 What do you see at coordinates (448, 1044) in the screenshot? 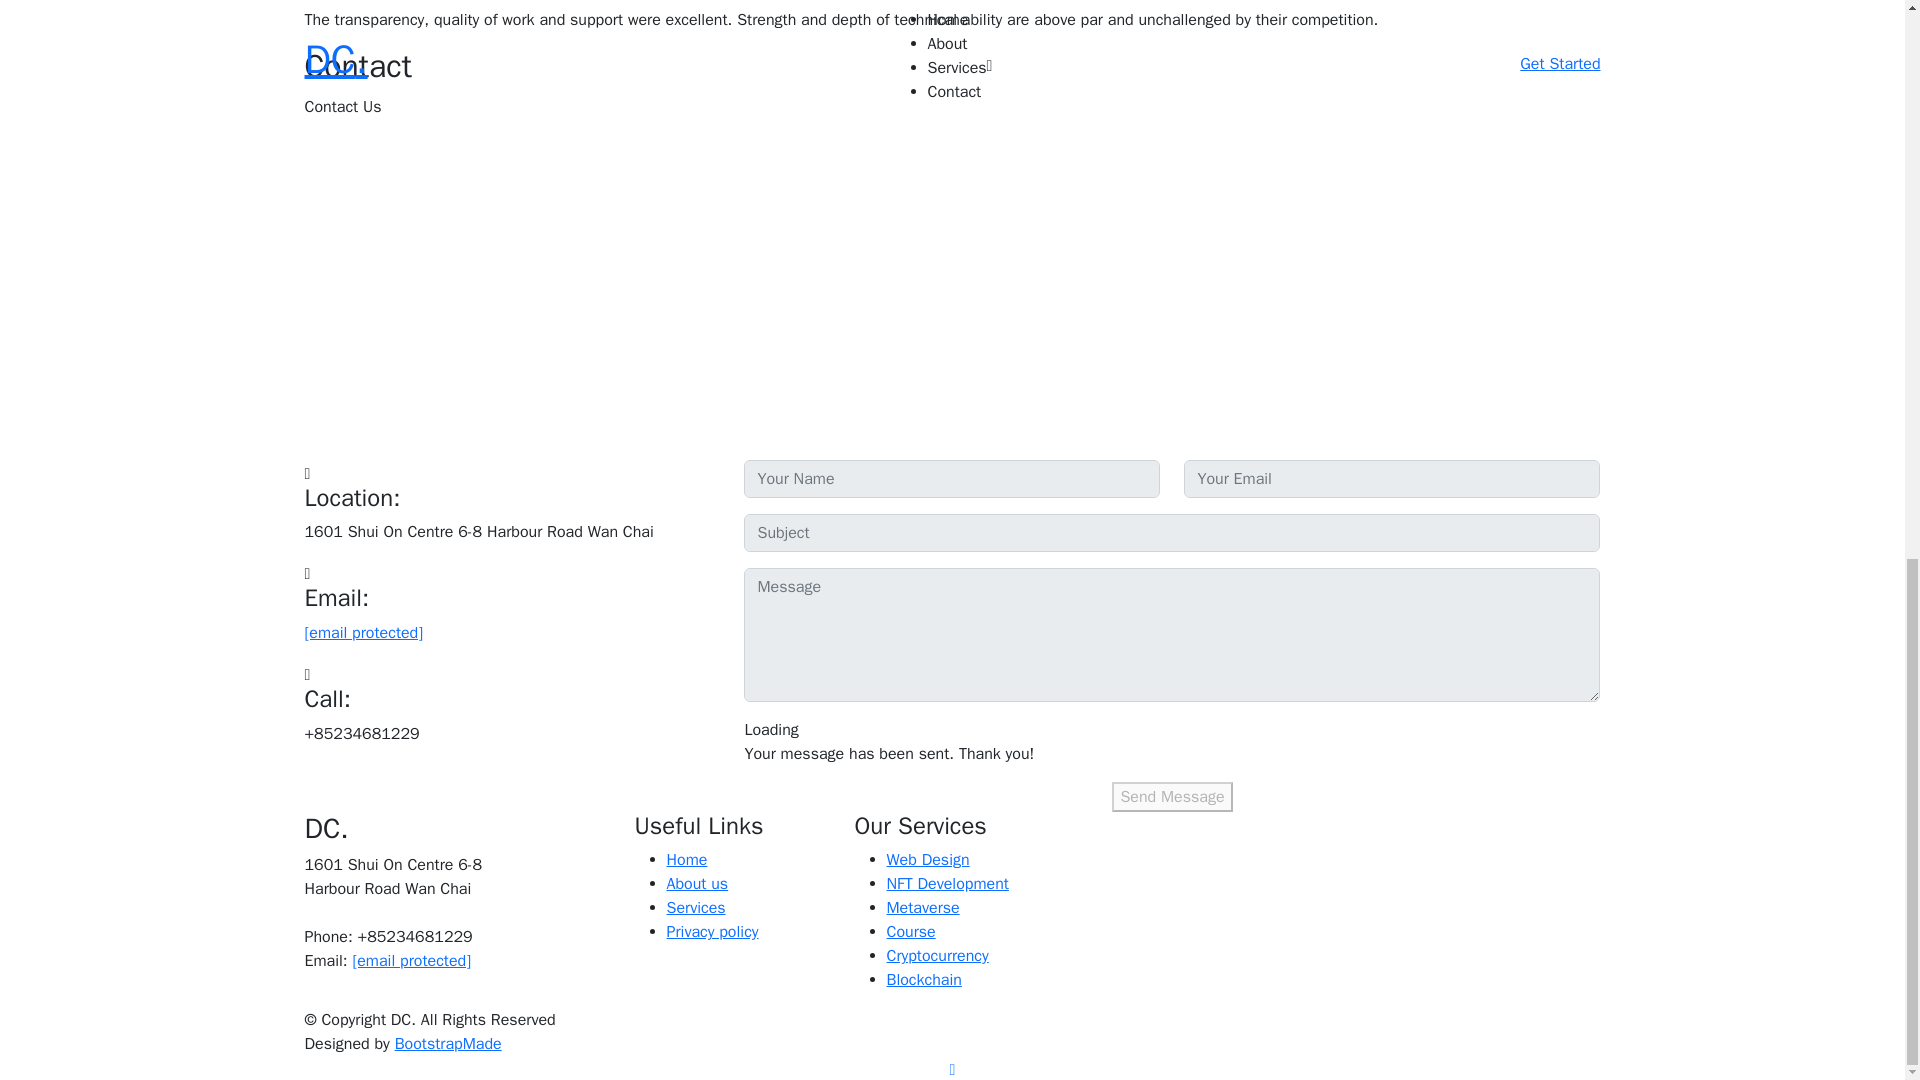
I see `BootstrapMade` at bounding box center [448, 1044].